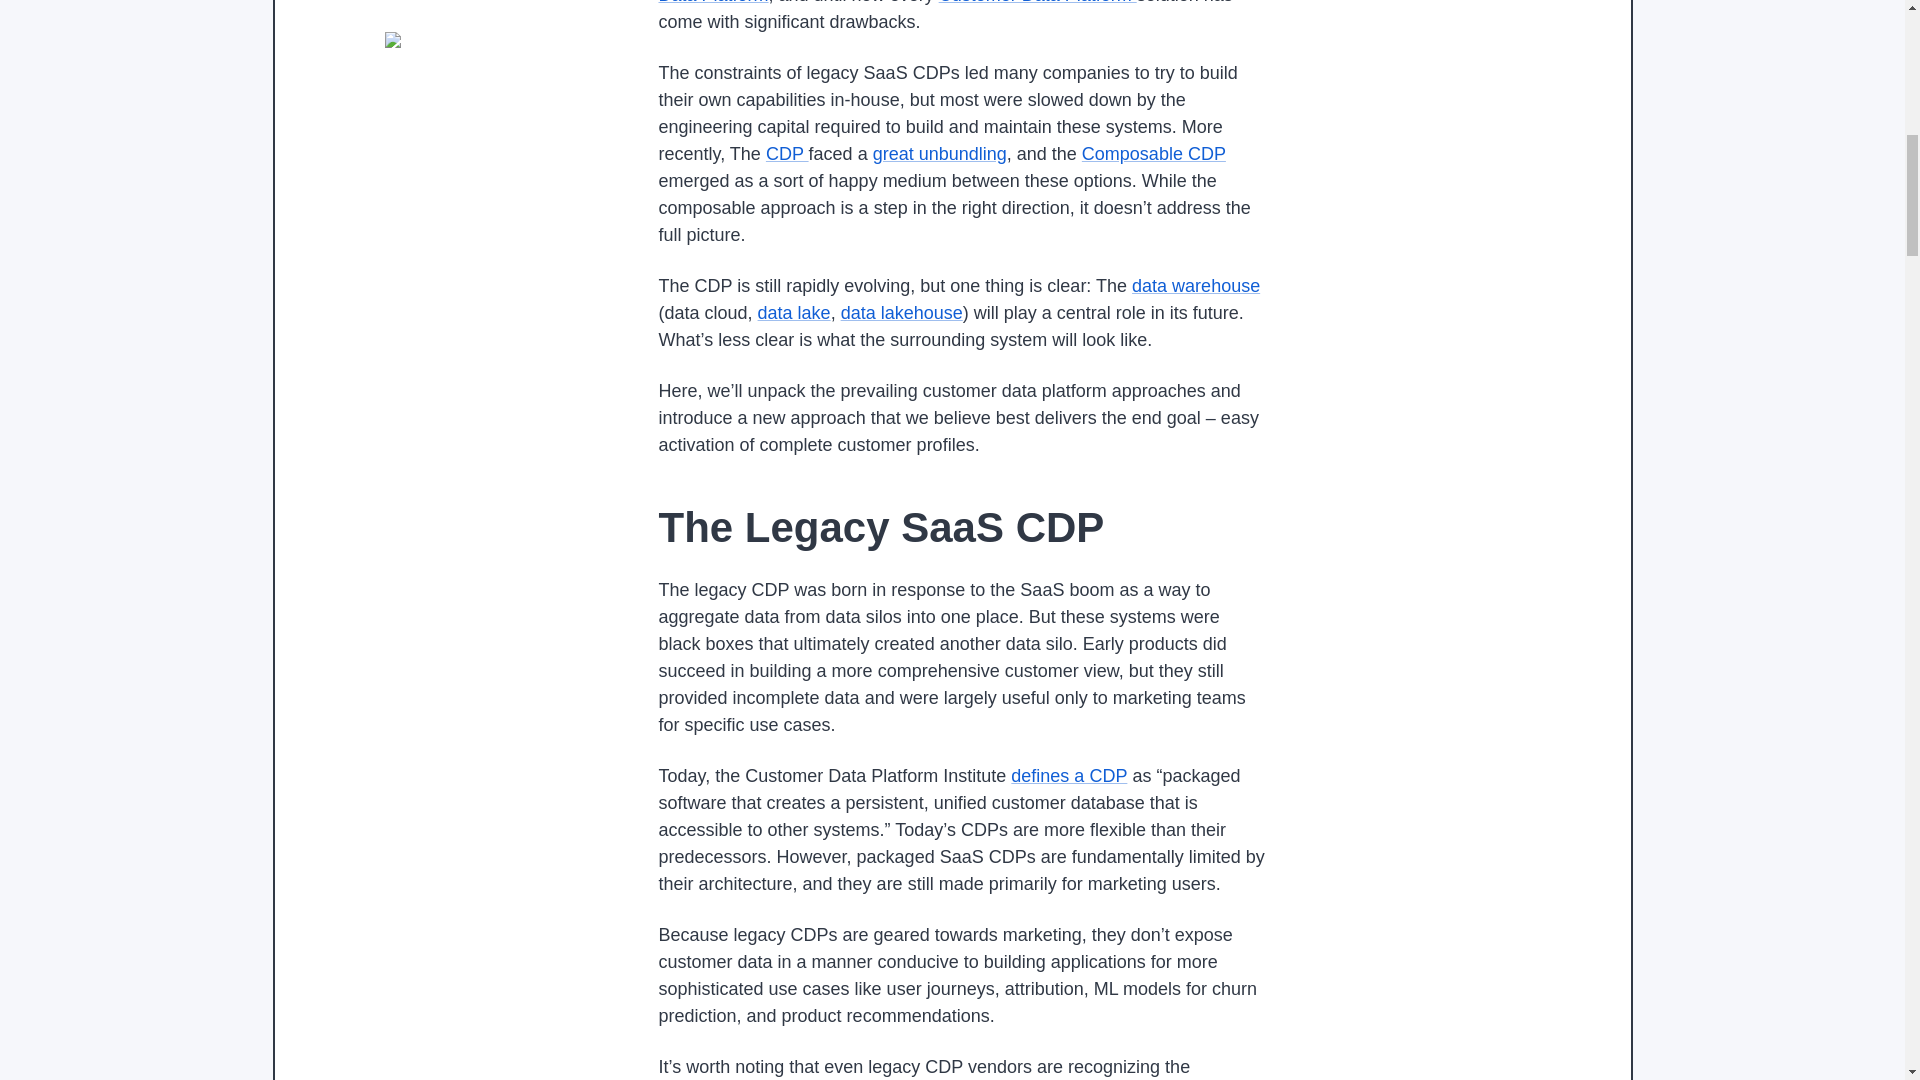  What do you see at coordinates (902, 312) in the screenshot?
I see `data lakehouse` at bounding box center [902, 312].